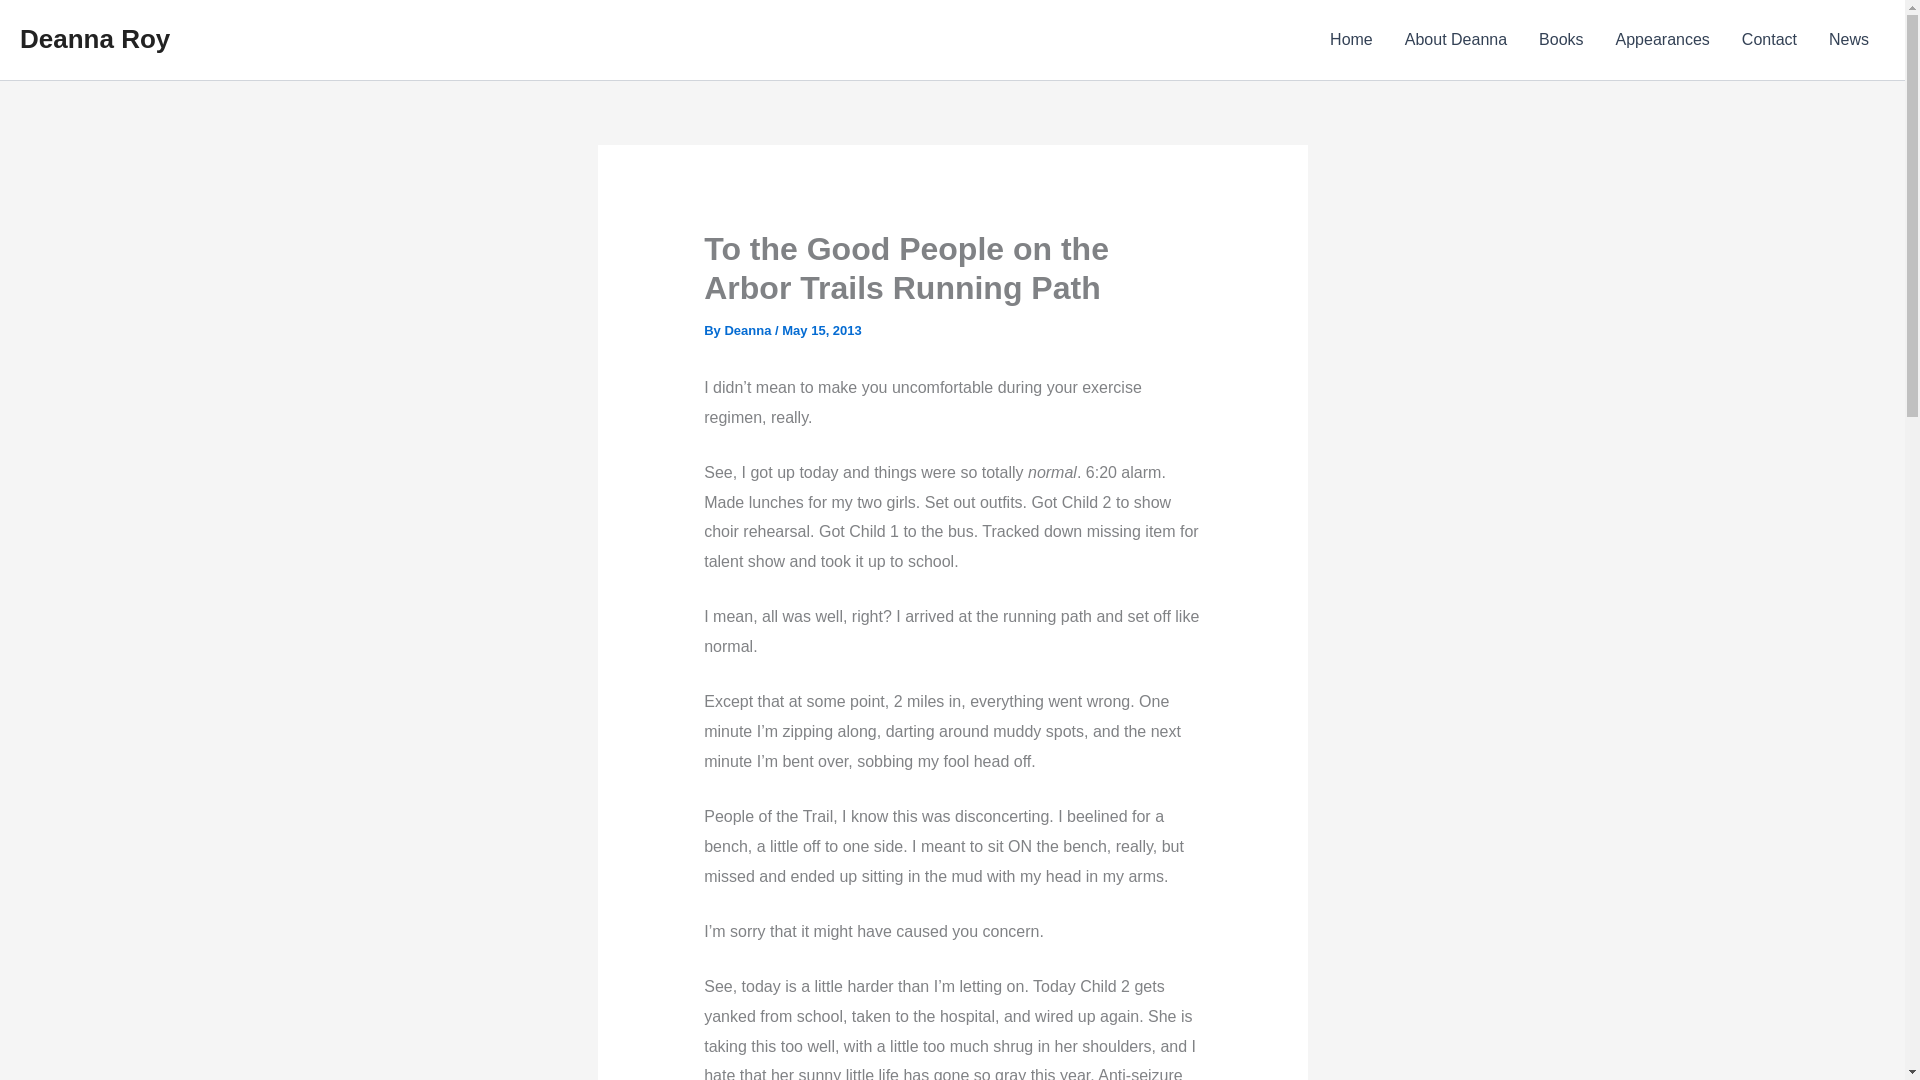 Image resolution: width=1920 pixels, height=1080 pixels. What do you see at coordinates (1662, 40) in the screenshot?
I see `Appearances` at bounding box center [1662, 40].